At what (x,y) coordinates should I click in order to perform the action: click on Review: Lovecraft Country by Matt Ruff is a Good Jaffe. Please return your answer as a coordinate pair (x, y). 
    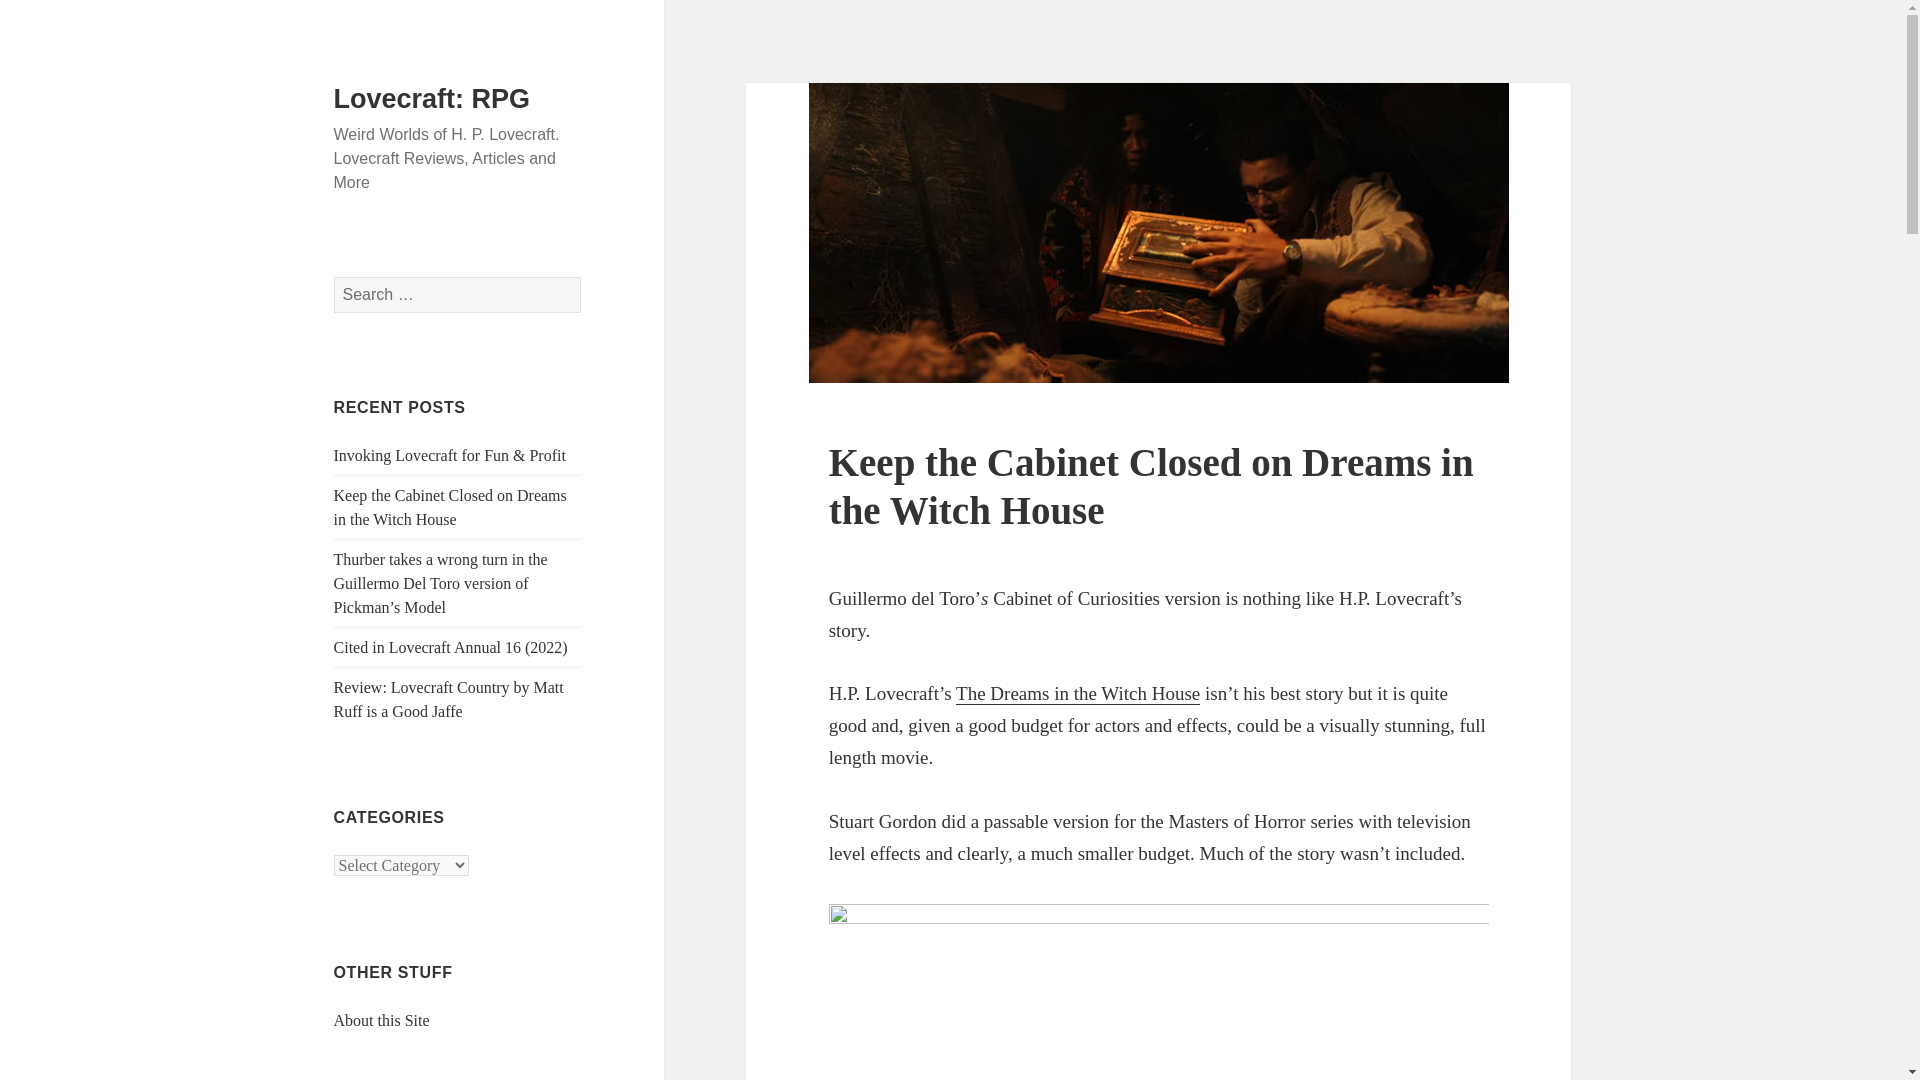
    Looking at the image, I should click on (449, 700).